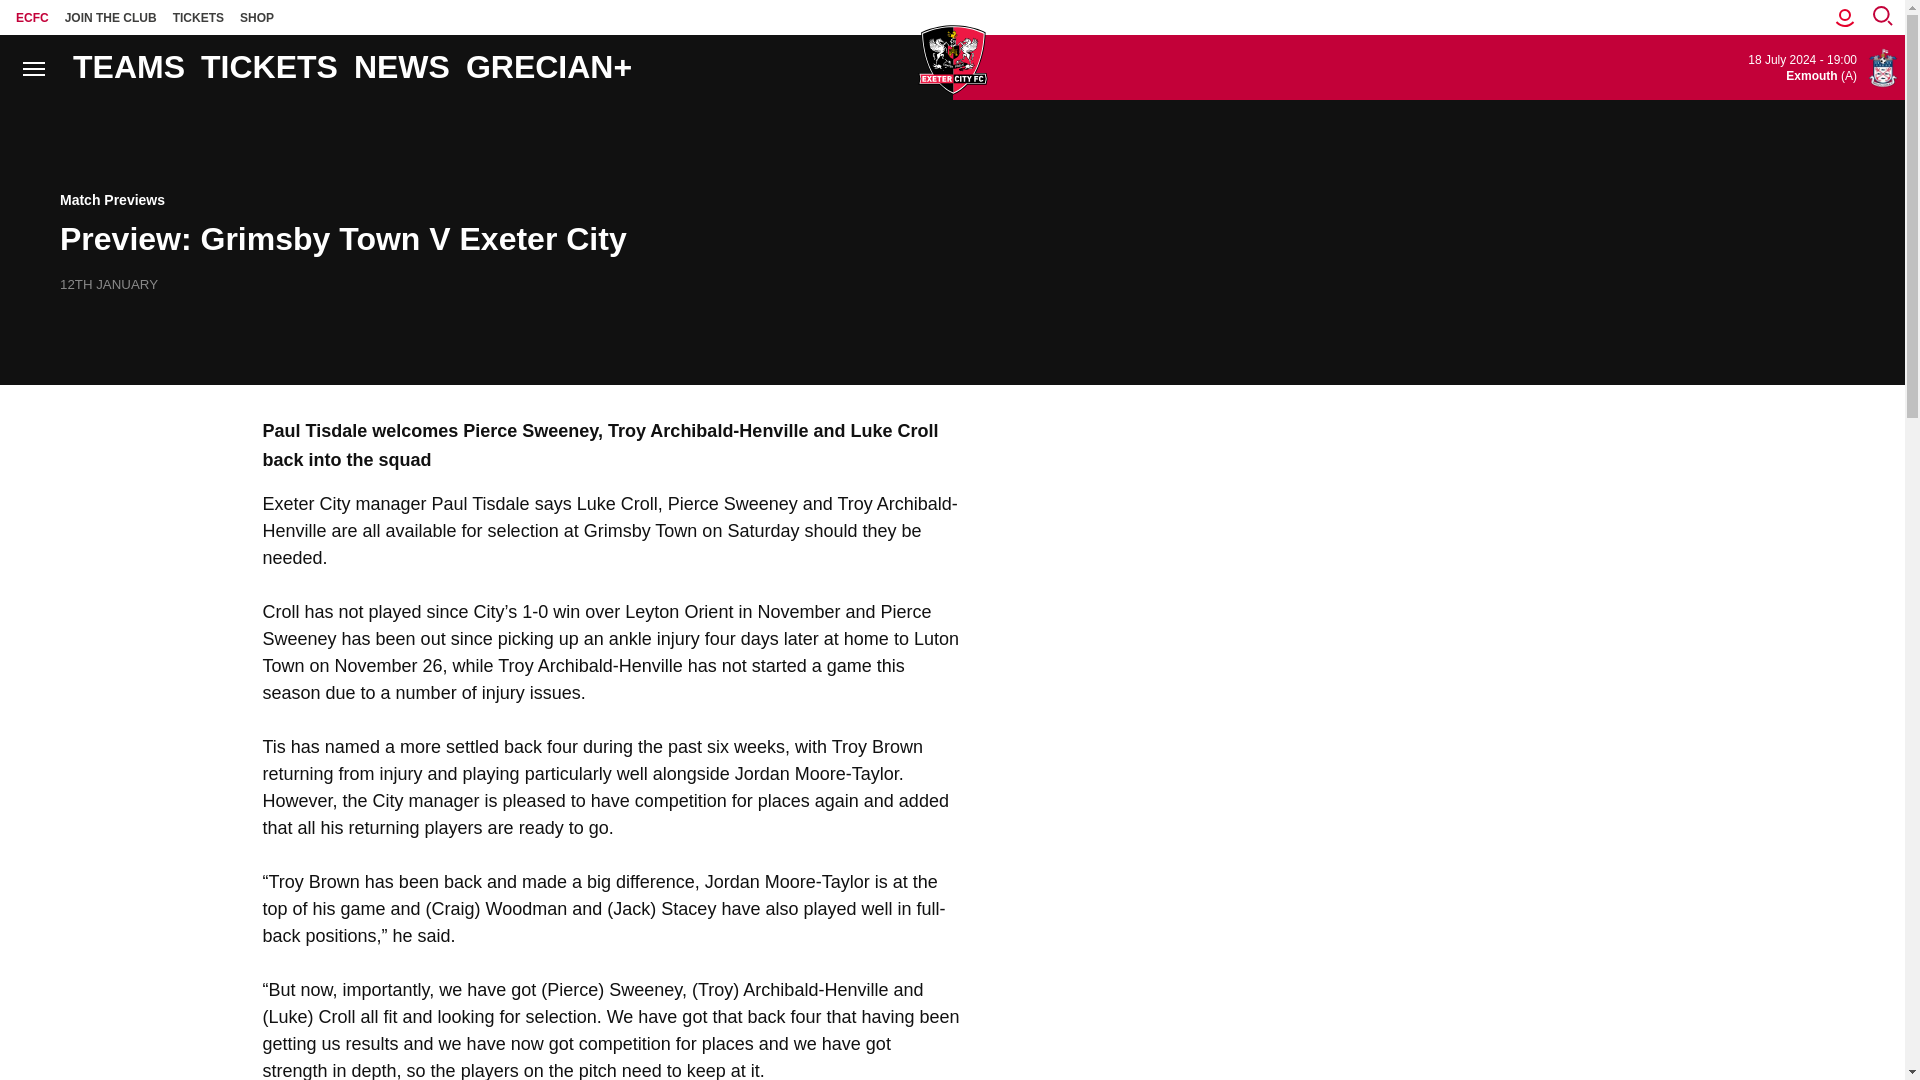 The height and width of the screenshot is (1080, 1920). I want to click on SHOP, so click(257, 17).